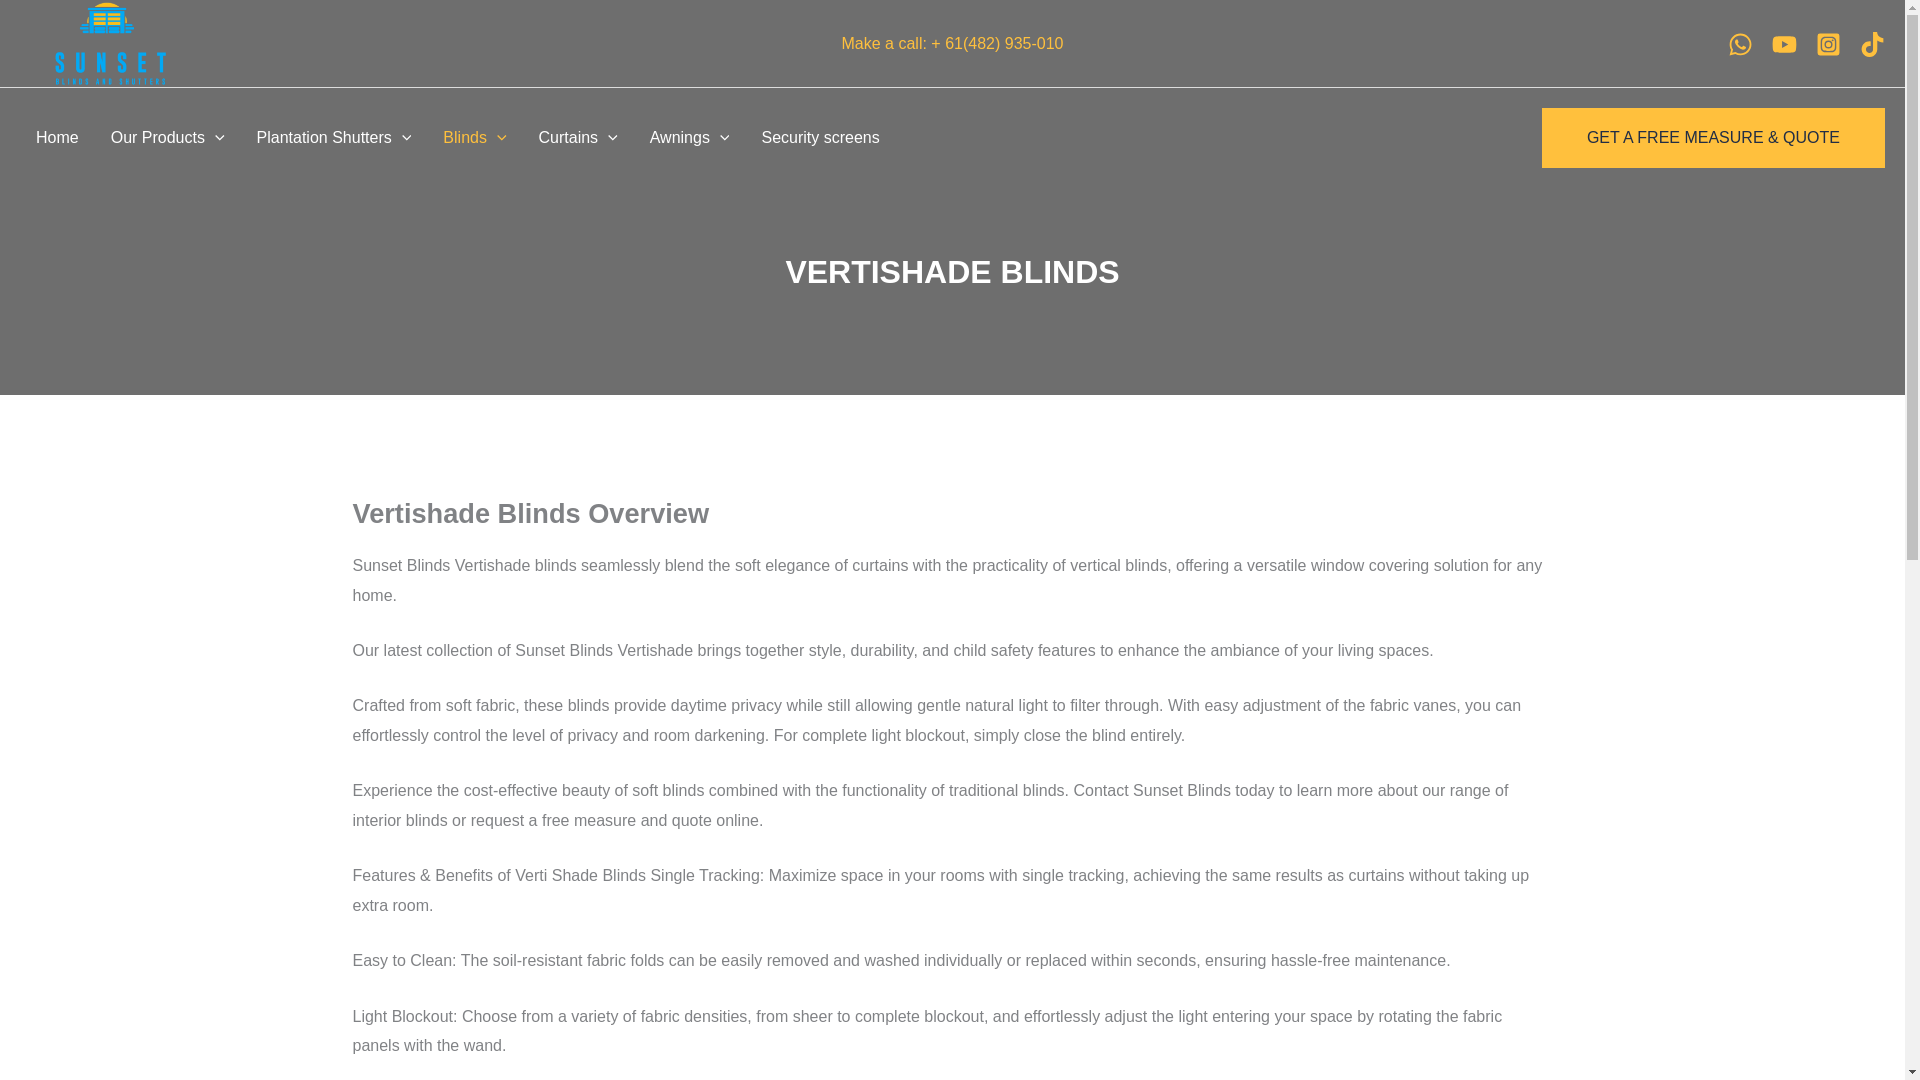 This screenshot has width=1920, height=1080. What do you see at coordinates (578, 138) in the screenshot?
I see `Curtains` at bounding box center [578, 138].